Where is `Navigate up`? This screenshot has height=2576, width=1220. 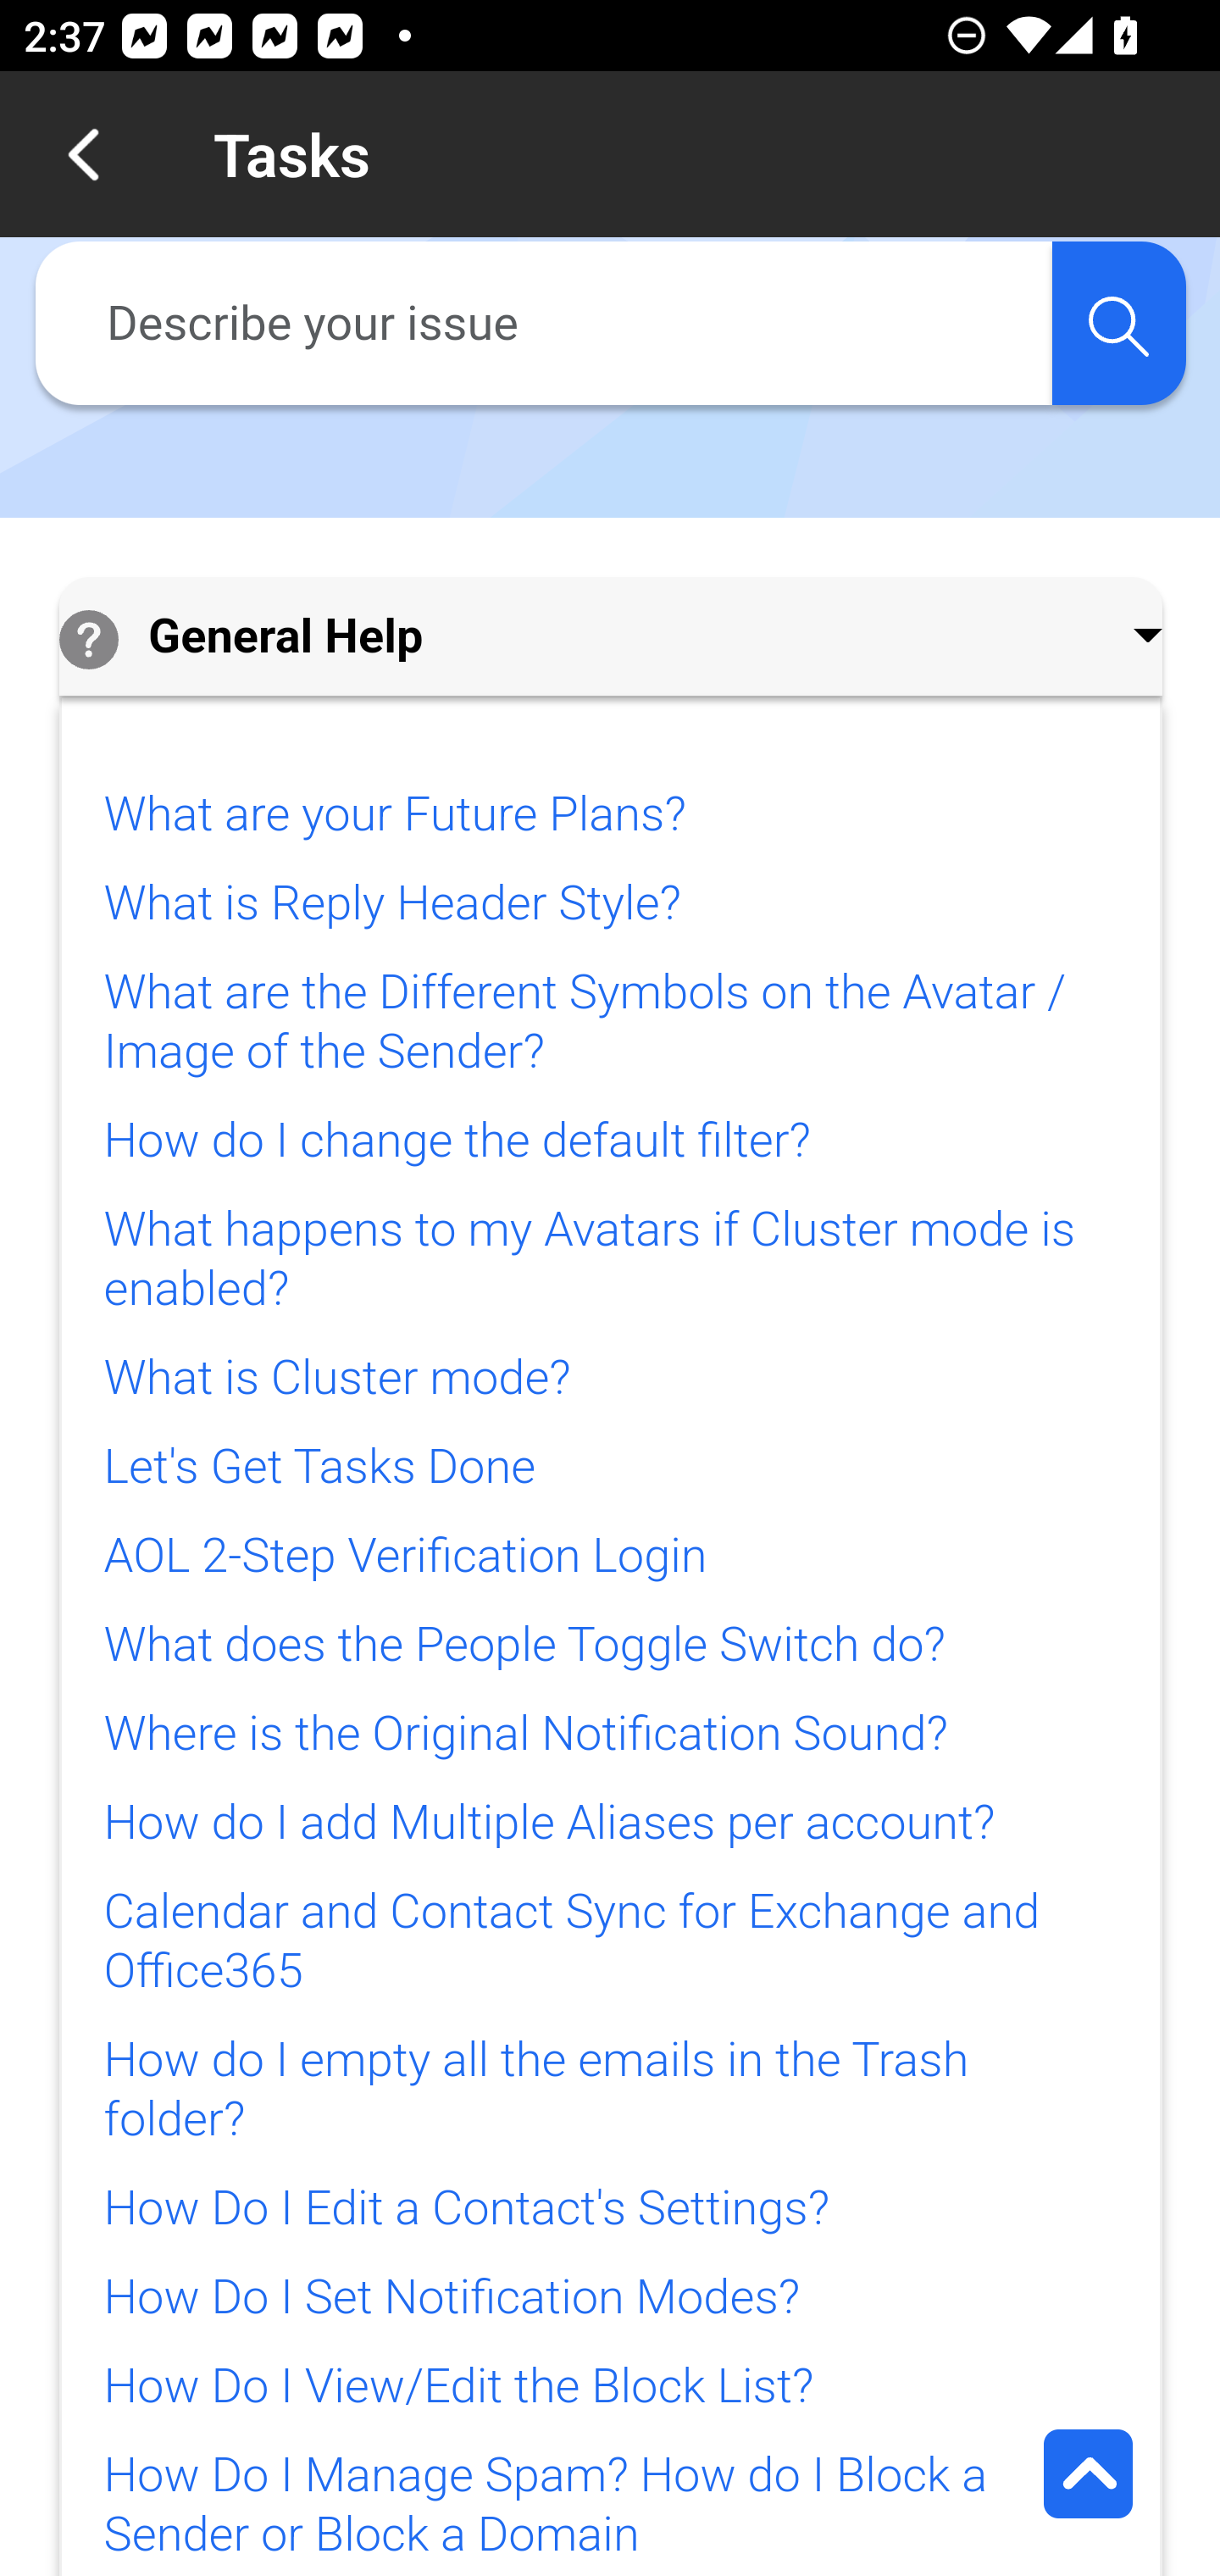 Navigate up is located at coordinates (83, 154).